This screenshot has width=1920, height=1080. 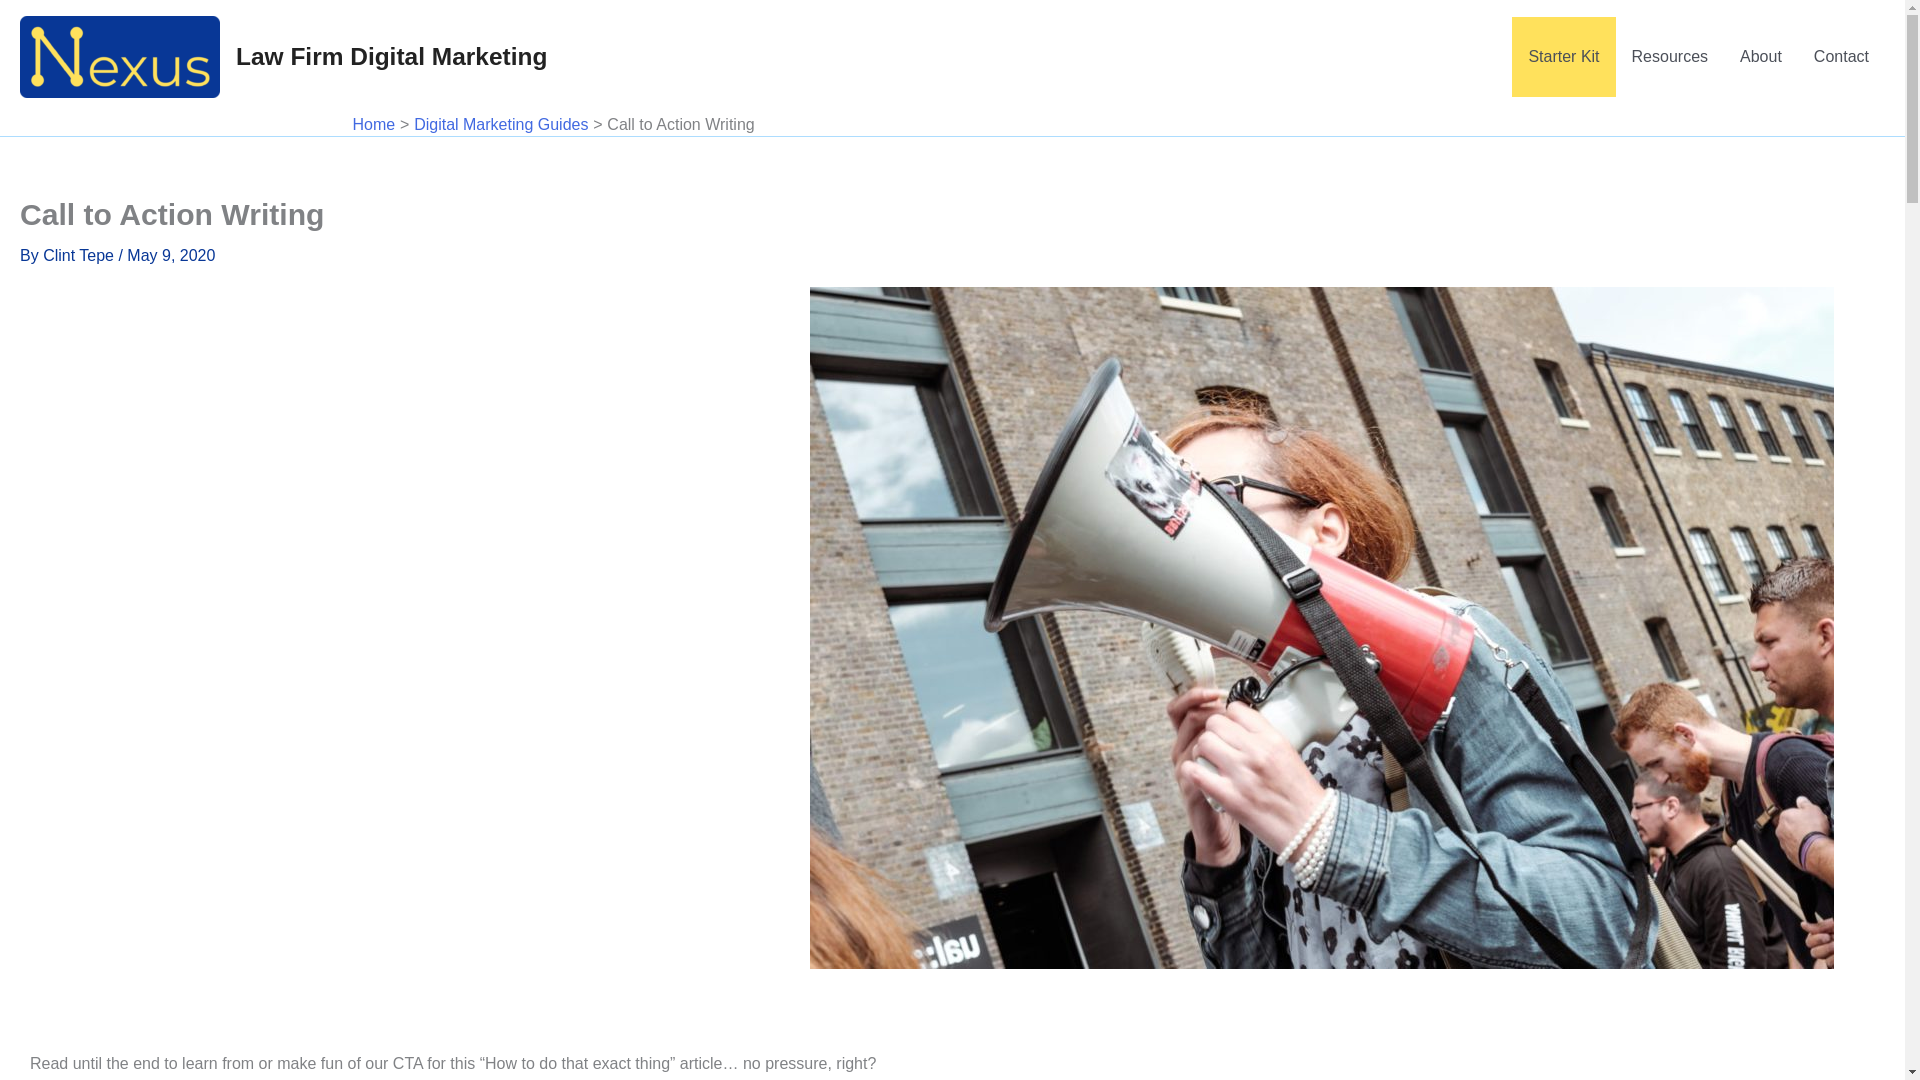 I want to click on About, so click(x=1760, y=57).